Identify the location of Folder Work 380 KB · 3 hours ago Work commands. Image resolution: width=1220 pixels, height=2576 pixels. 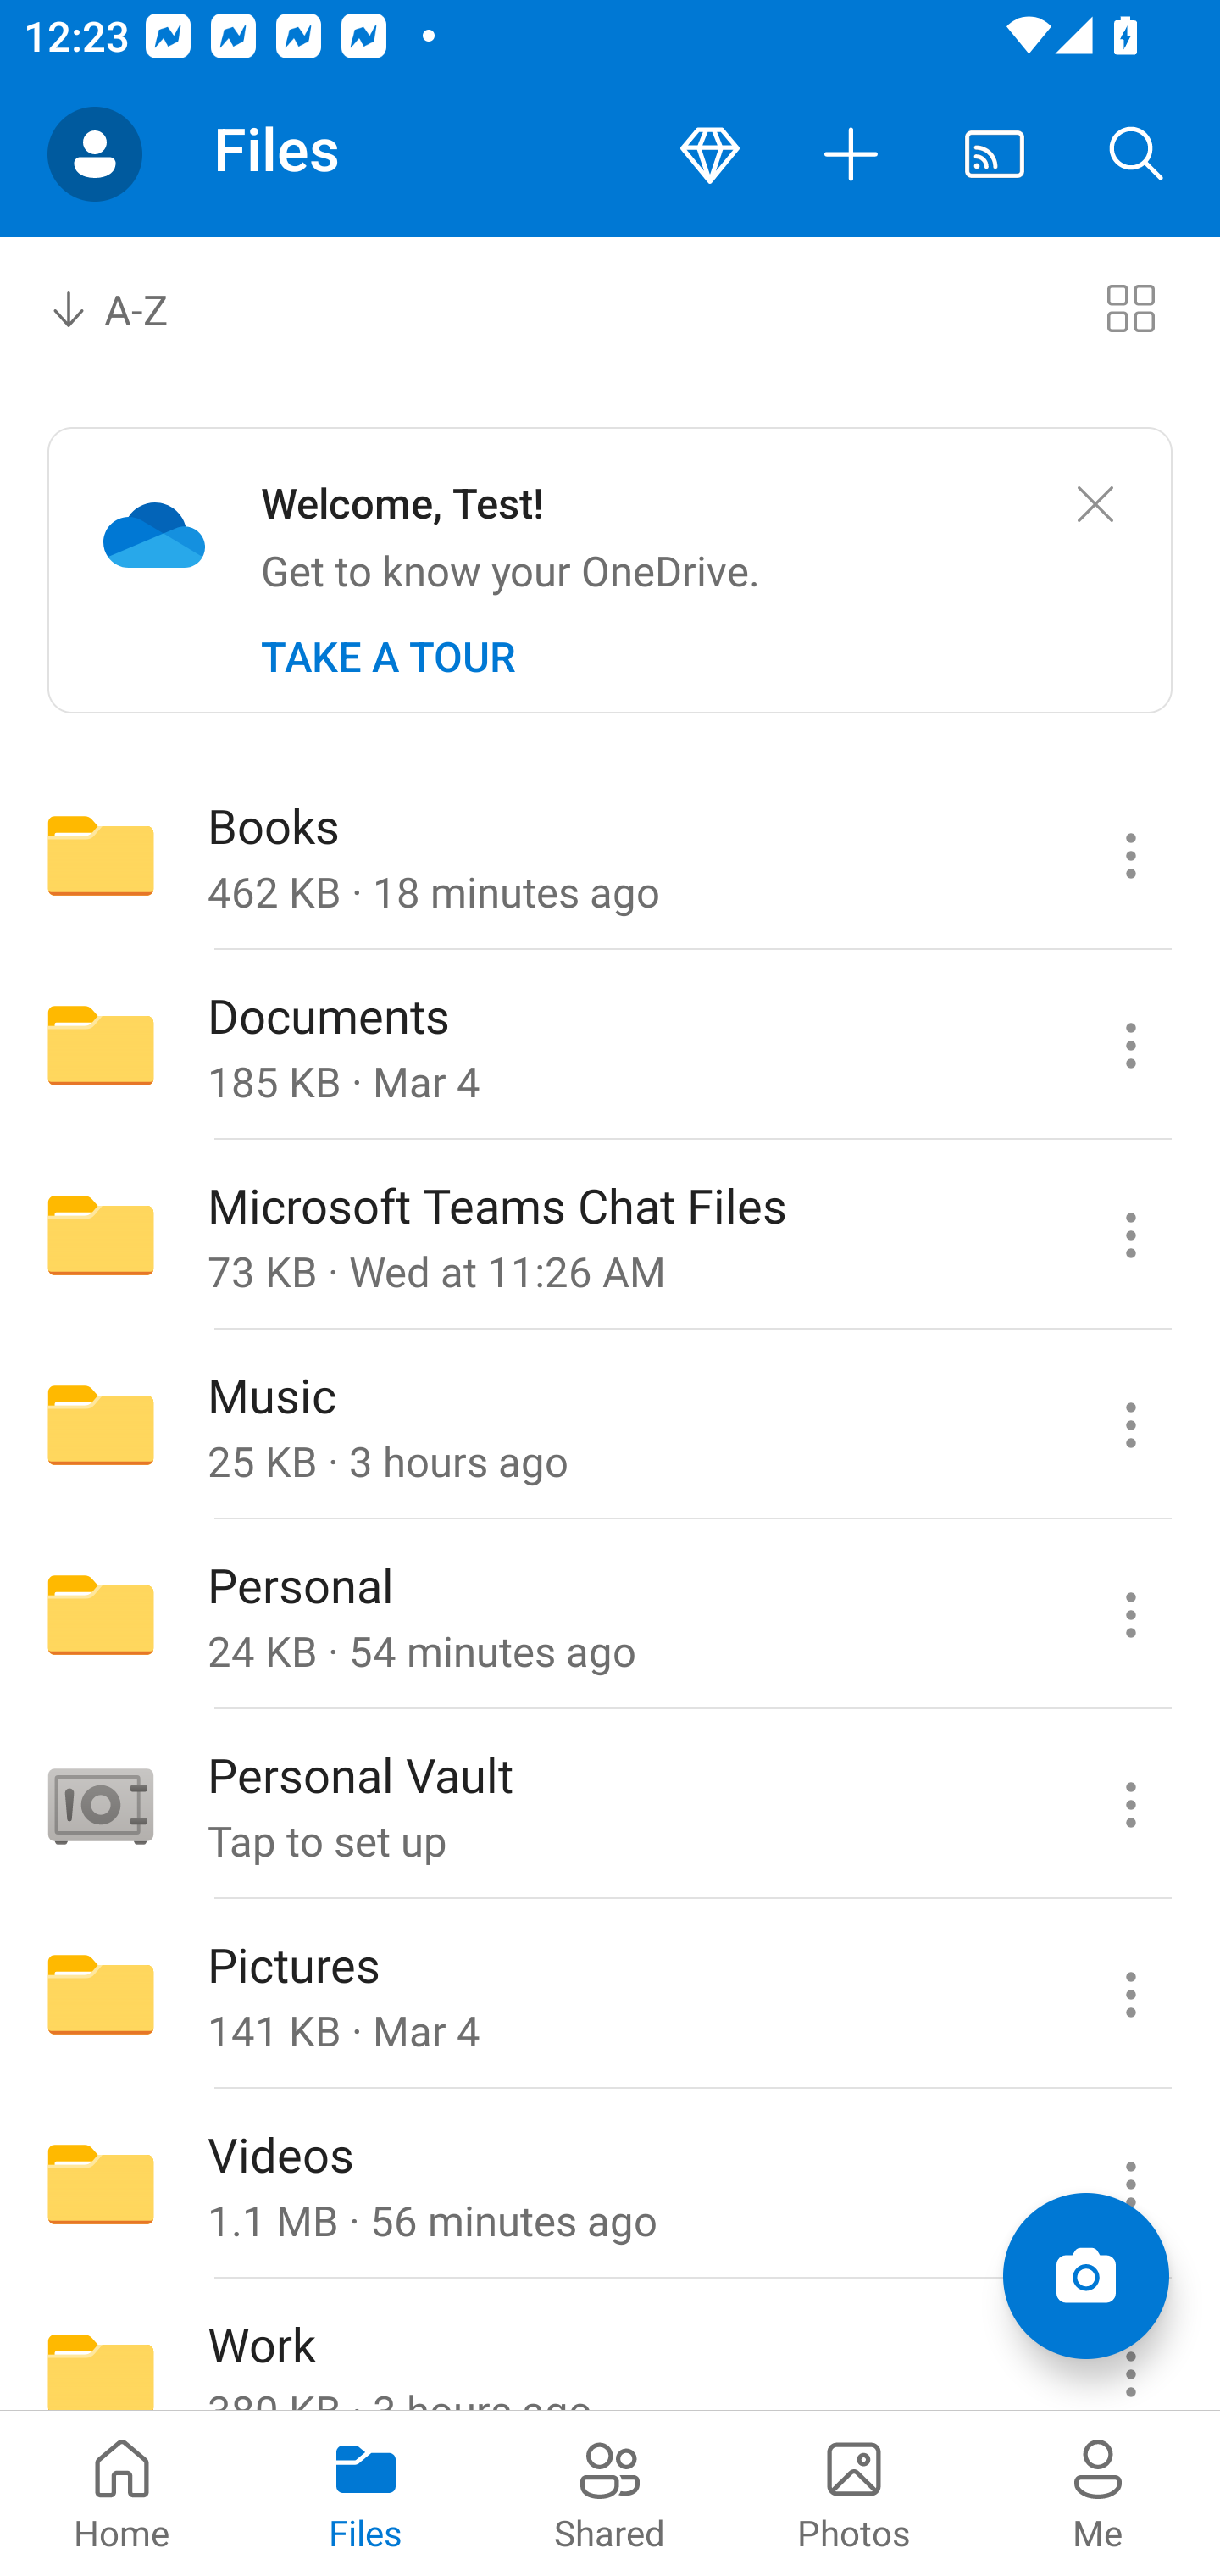
(610, 2346).